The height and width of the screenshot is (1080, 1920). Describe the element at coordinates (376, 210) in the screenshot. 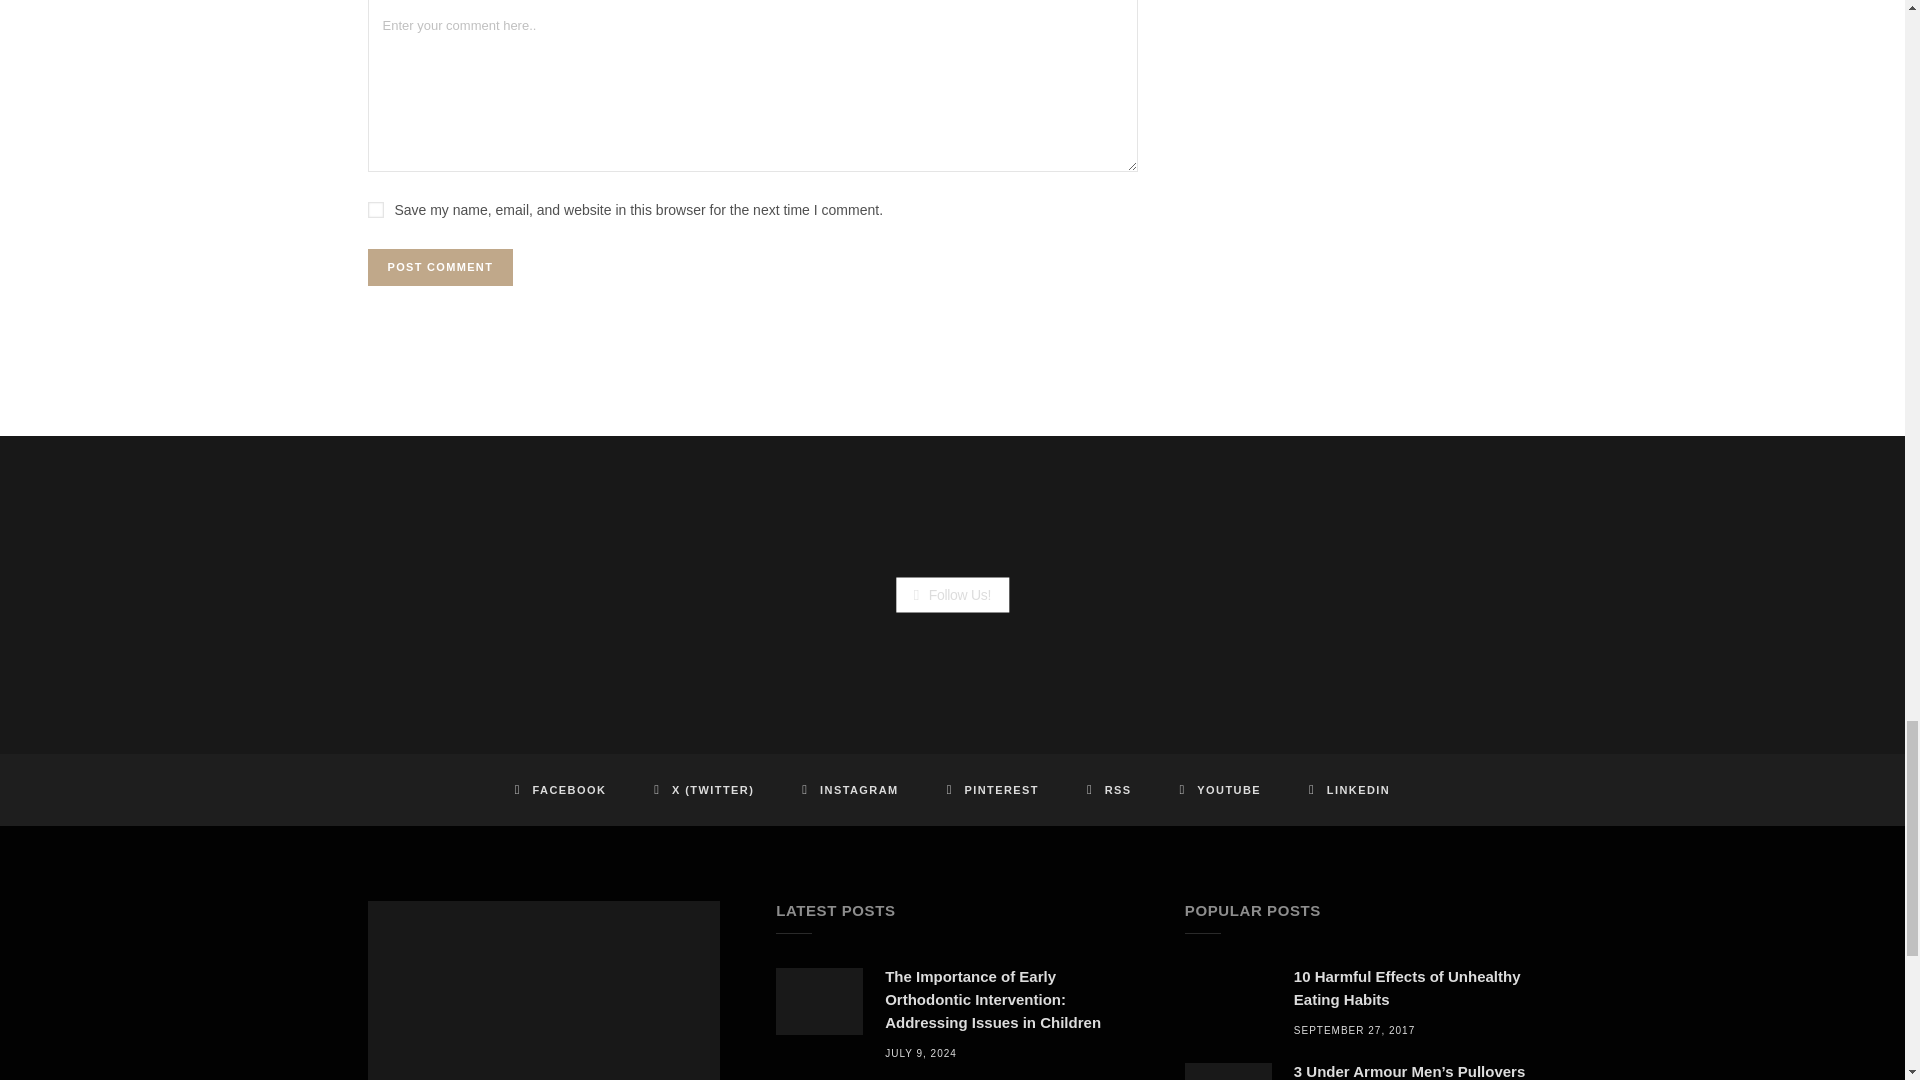

I see `yes` at that location.